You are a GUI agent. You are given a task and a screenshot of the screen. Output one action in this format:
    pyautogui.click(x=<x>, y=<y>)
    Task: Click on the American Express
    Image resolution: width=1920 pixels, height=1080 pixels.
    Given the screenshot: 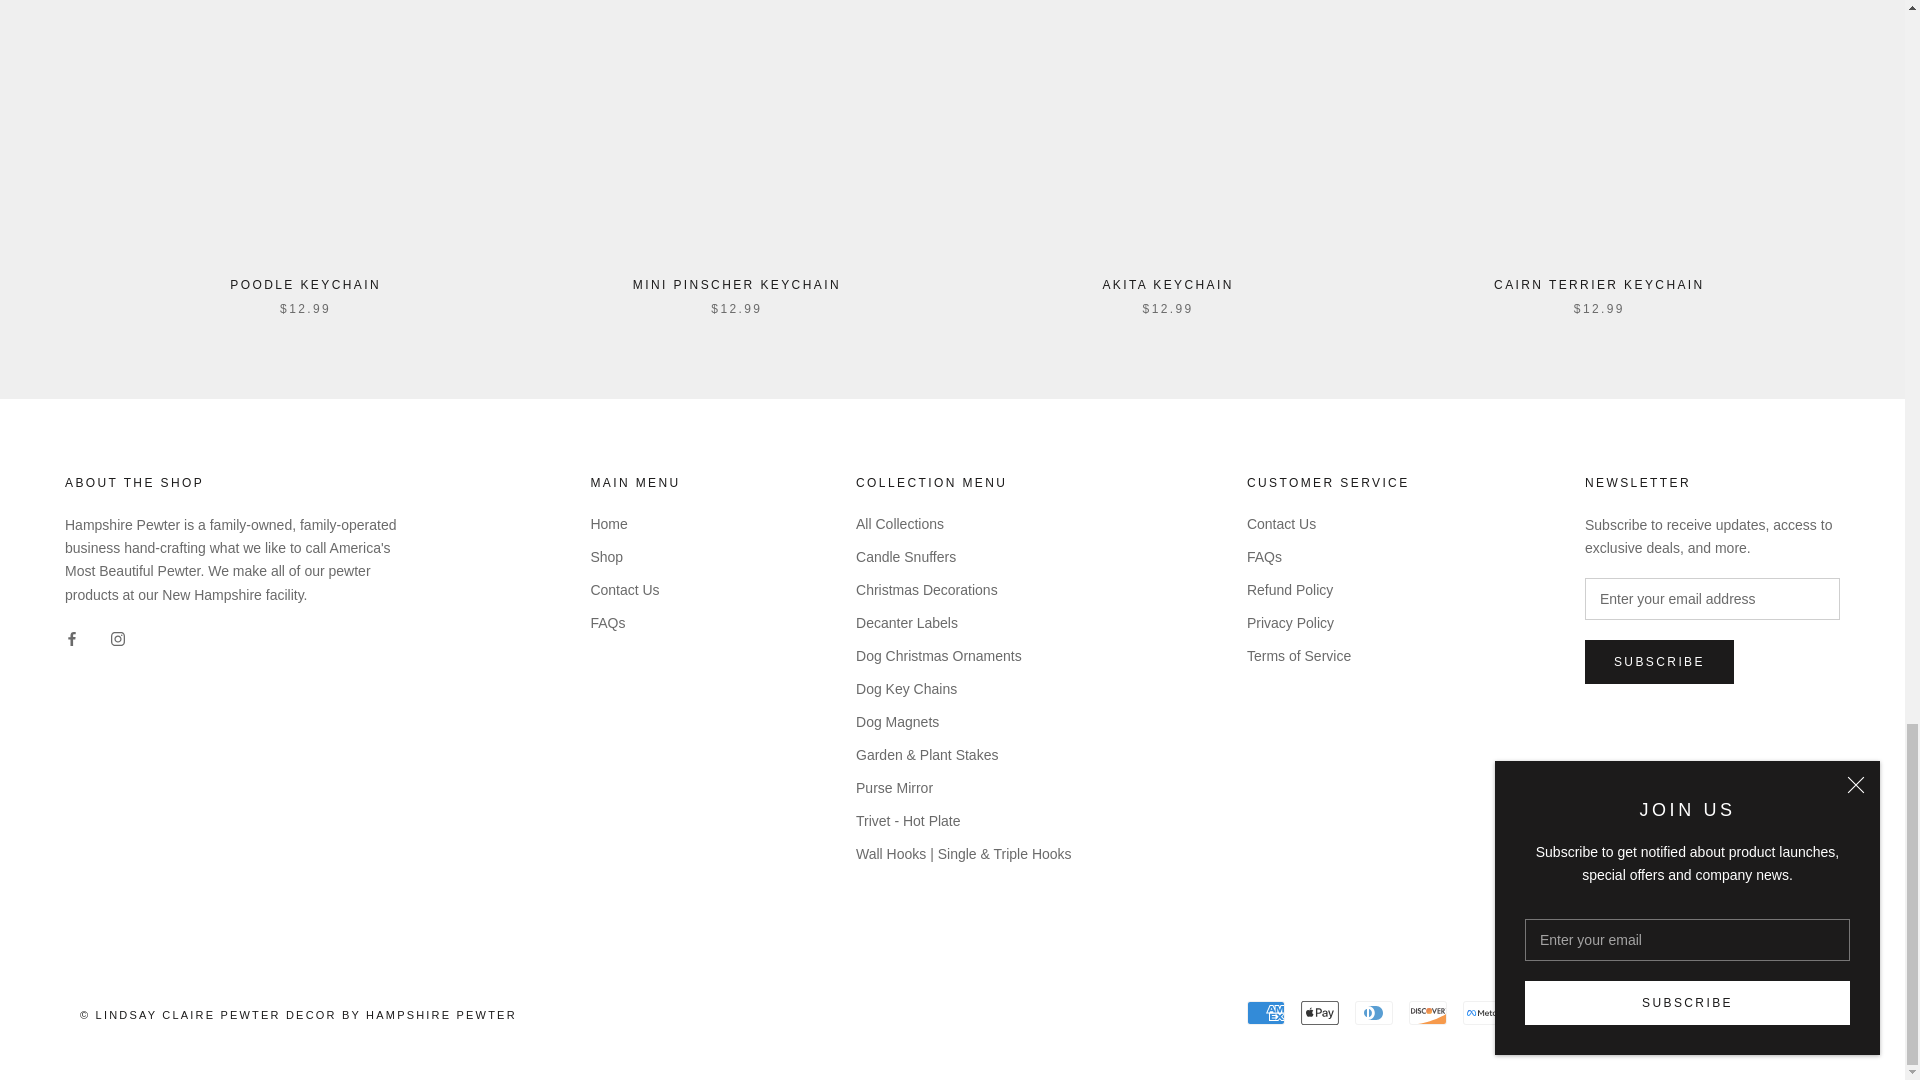 What is the action you would take?
    pyautogui.click(x=1265, y=1012)
    